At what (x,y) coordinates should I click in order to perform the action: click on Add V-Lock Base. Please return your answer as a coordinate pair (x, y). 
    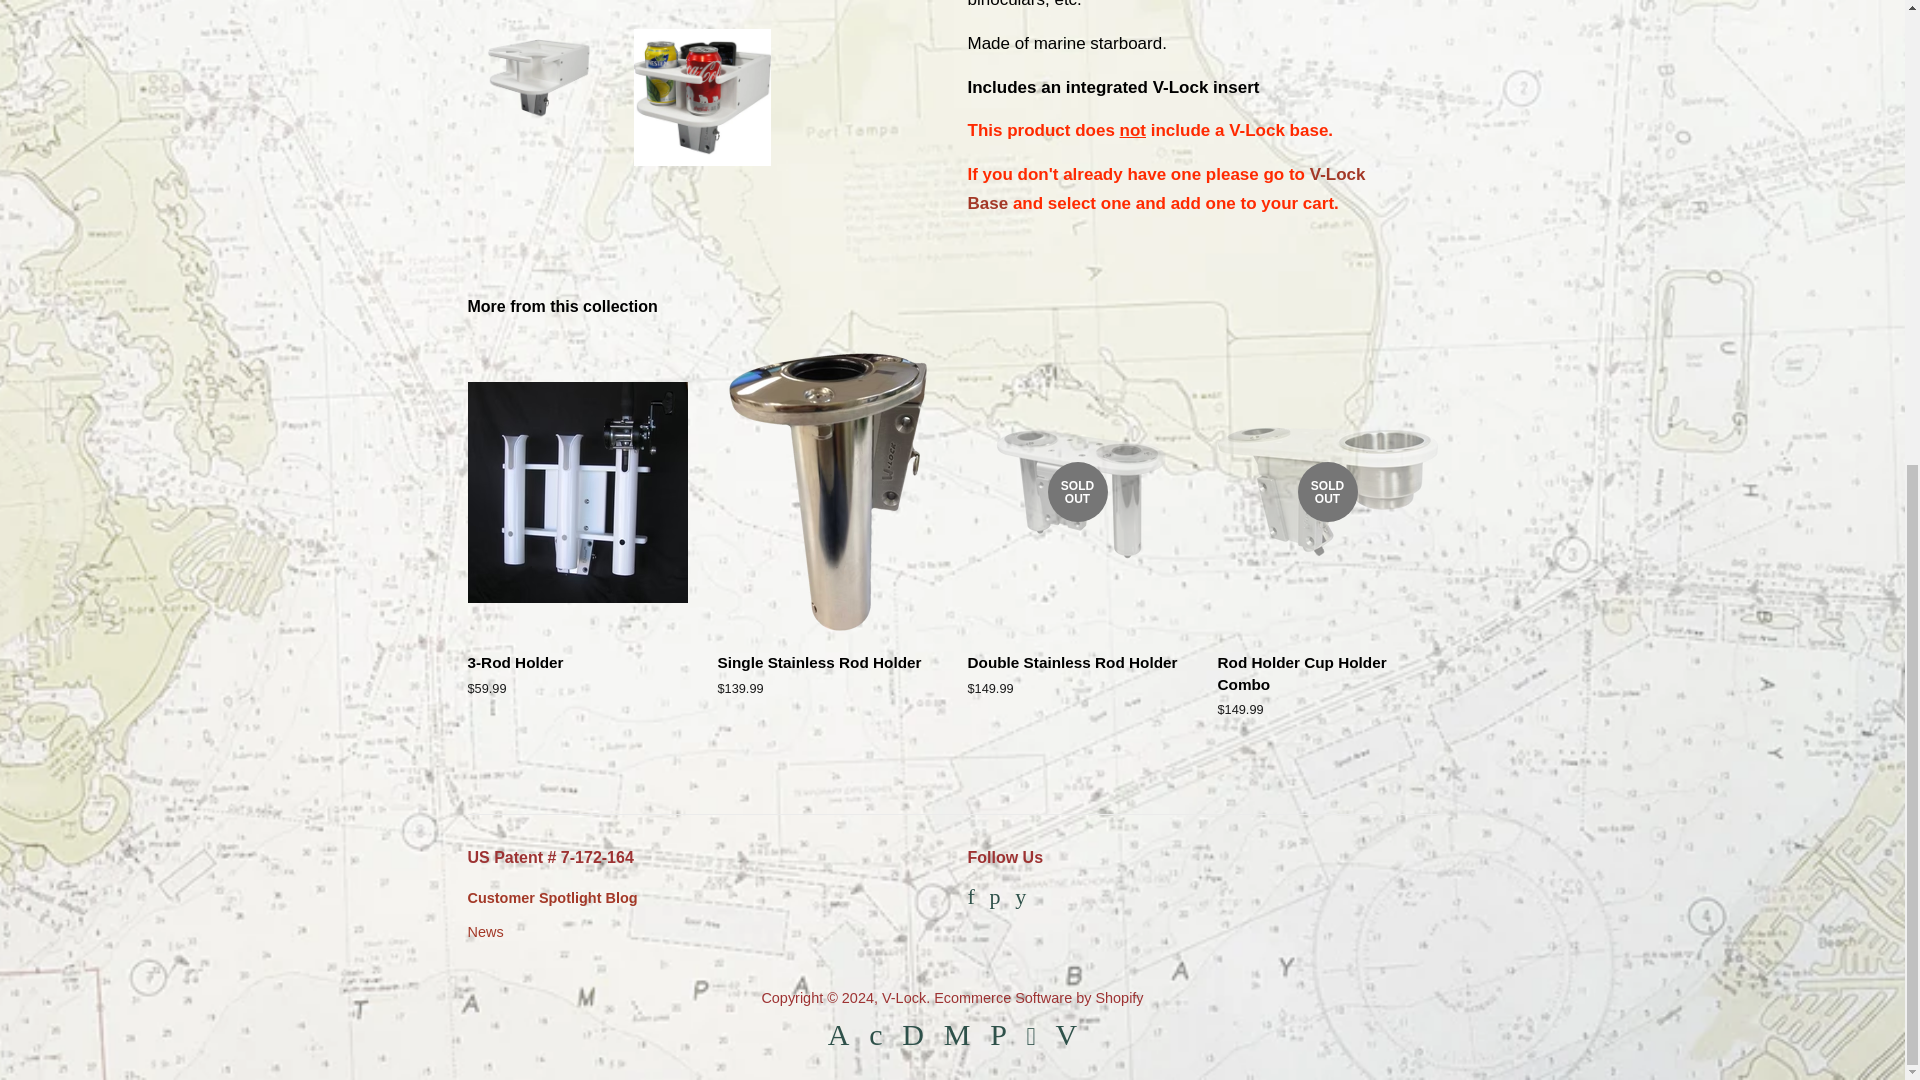
    Looking at the image, I should click on (1166, 188).